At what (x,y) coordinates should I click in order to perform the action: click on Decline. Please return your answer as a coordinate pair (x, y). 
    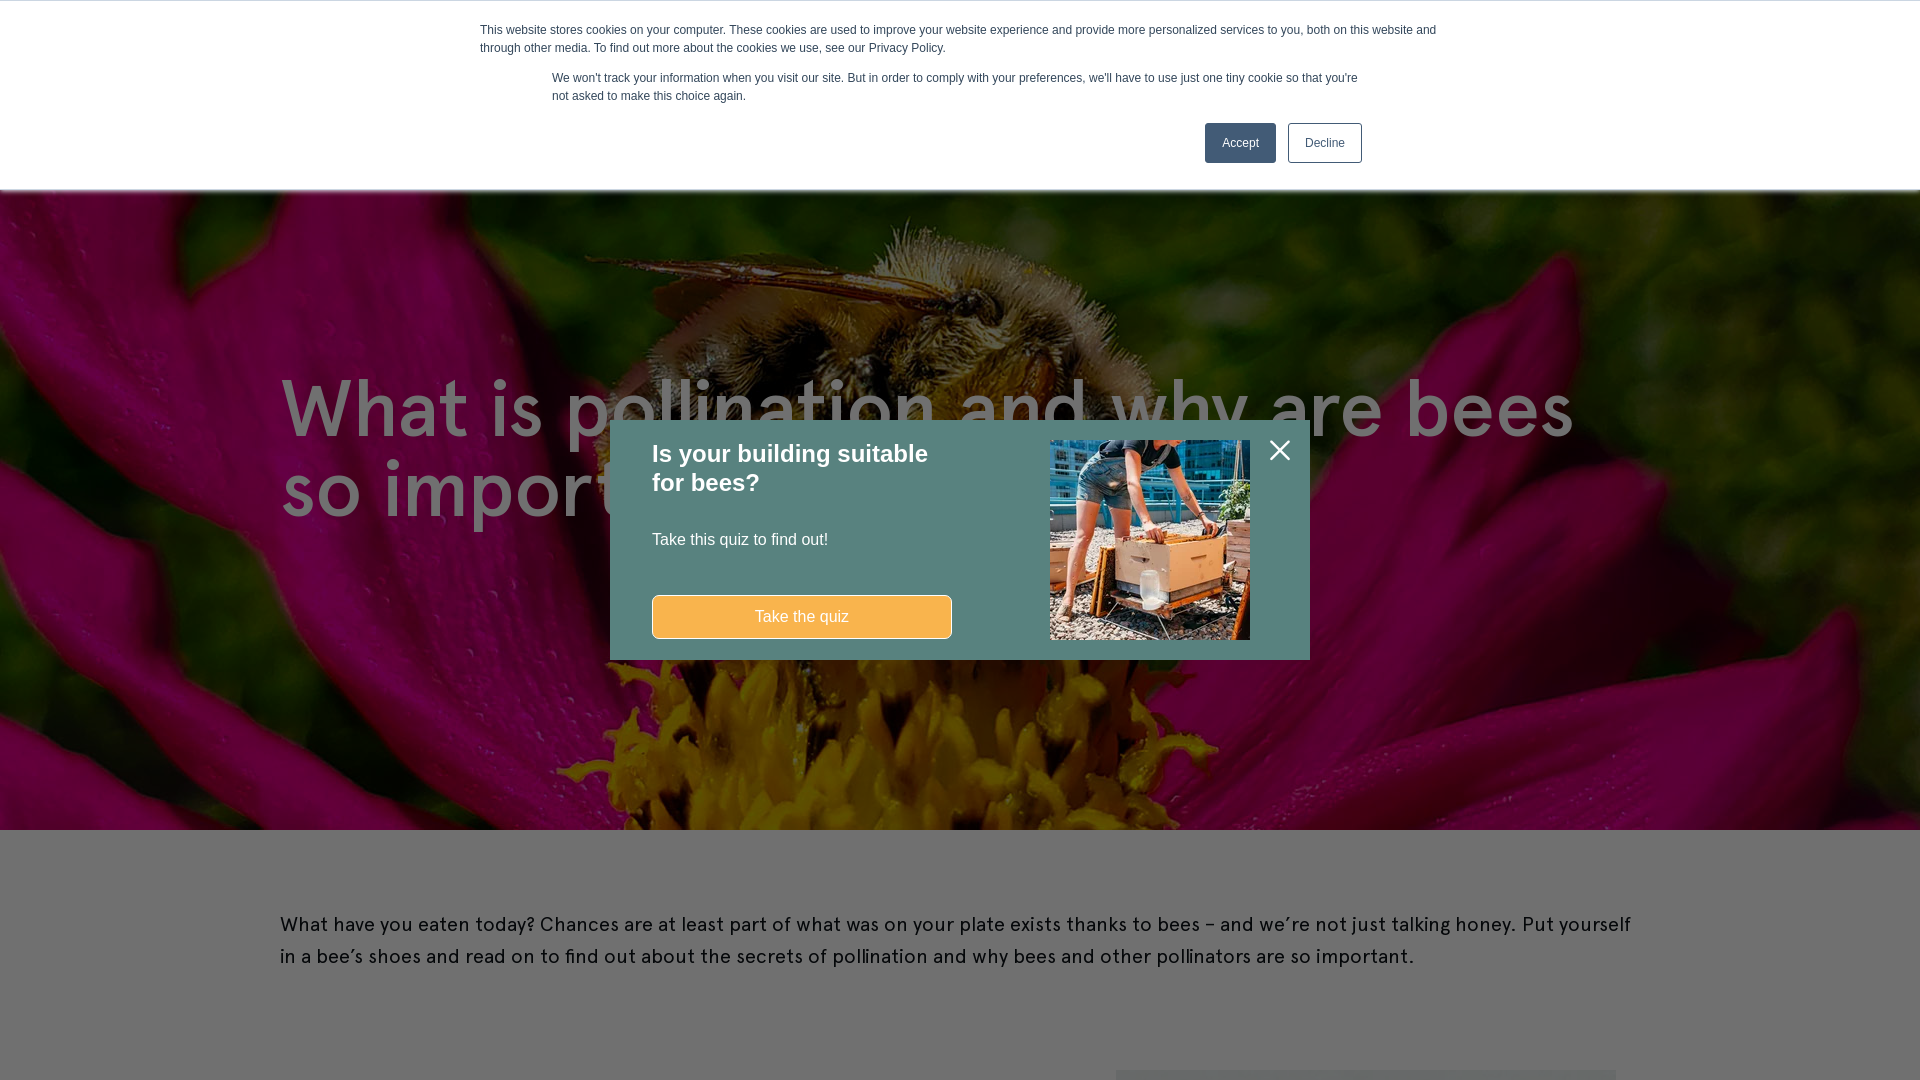
    Looking at the image, I should click on (1325, 143).